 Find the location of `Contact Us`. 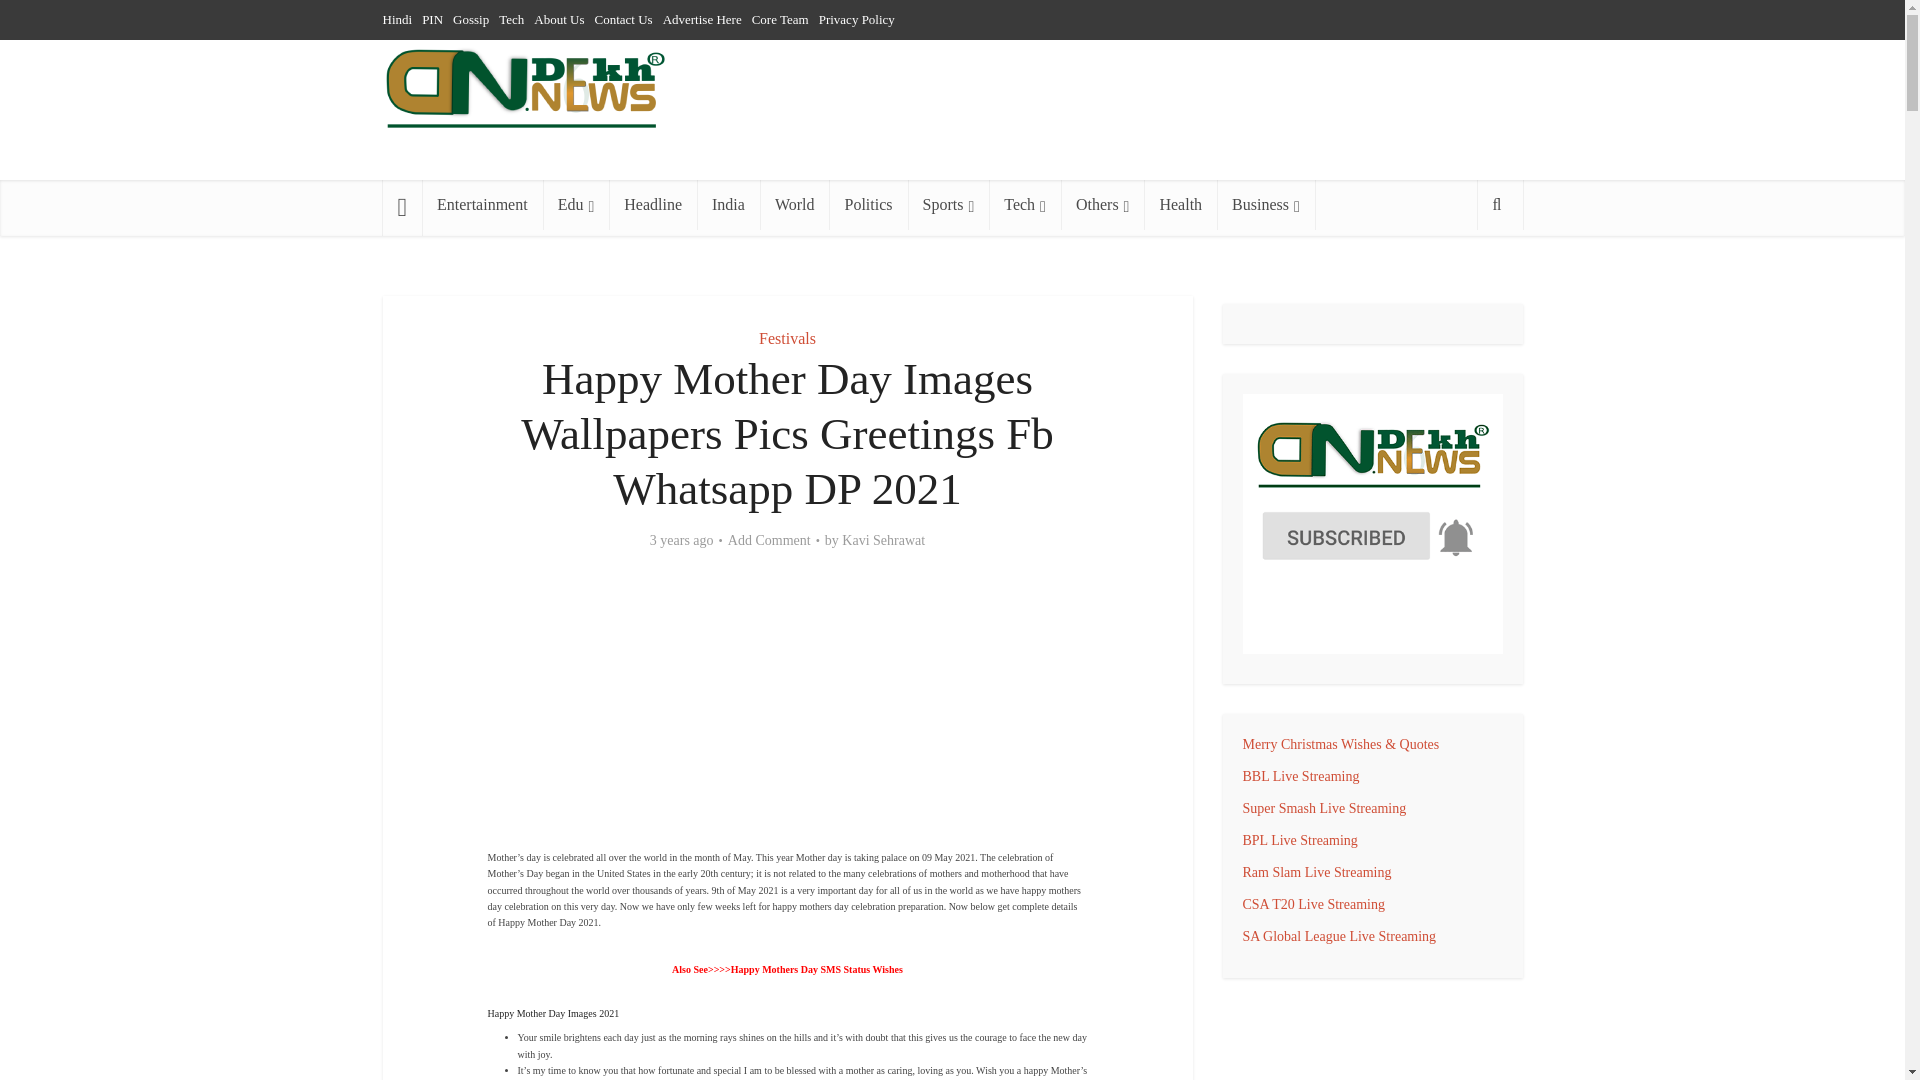

Contact Us is located at coordinates (622, 19).